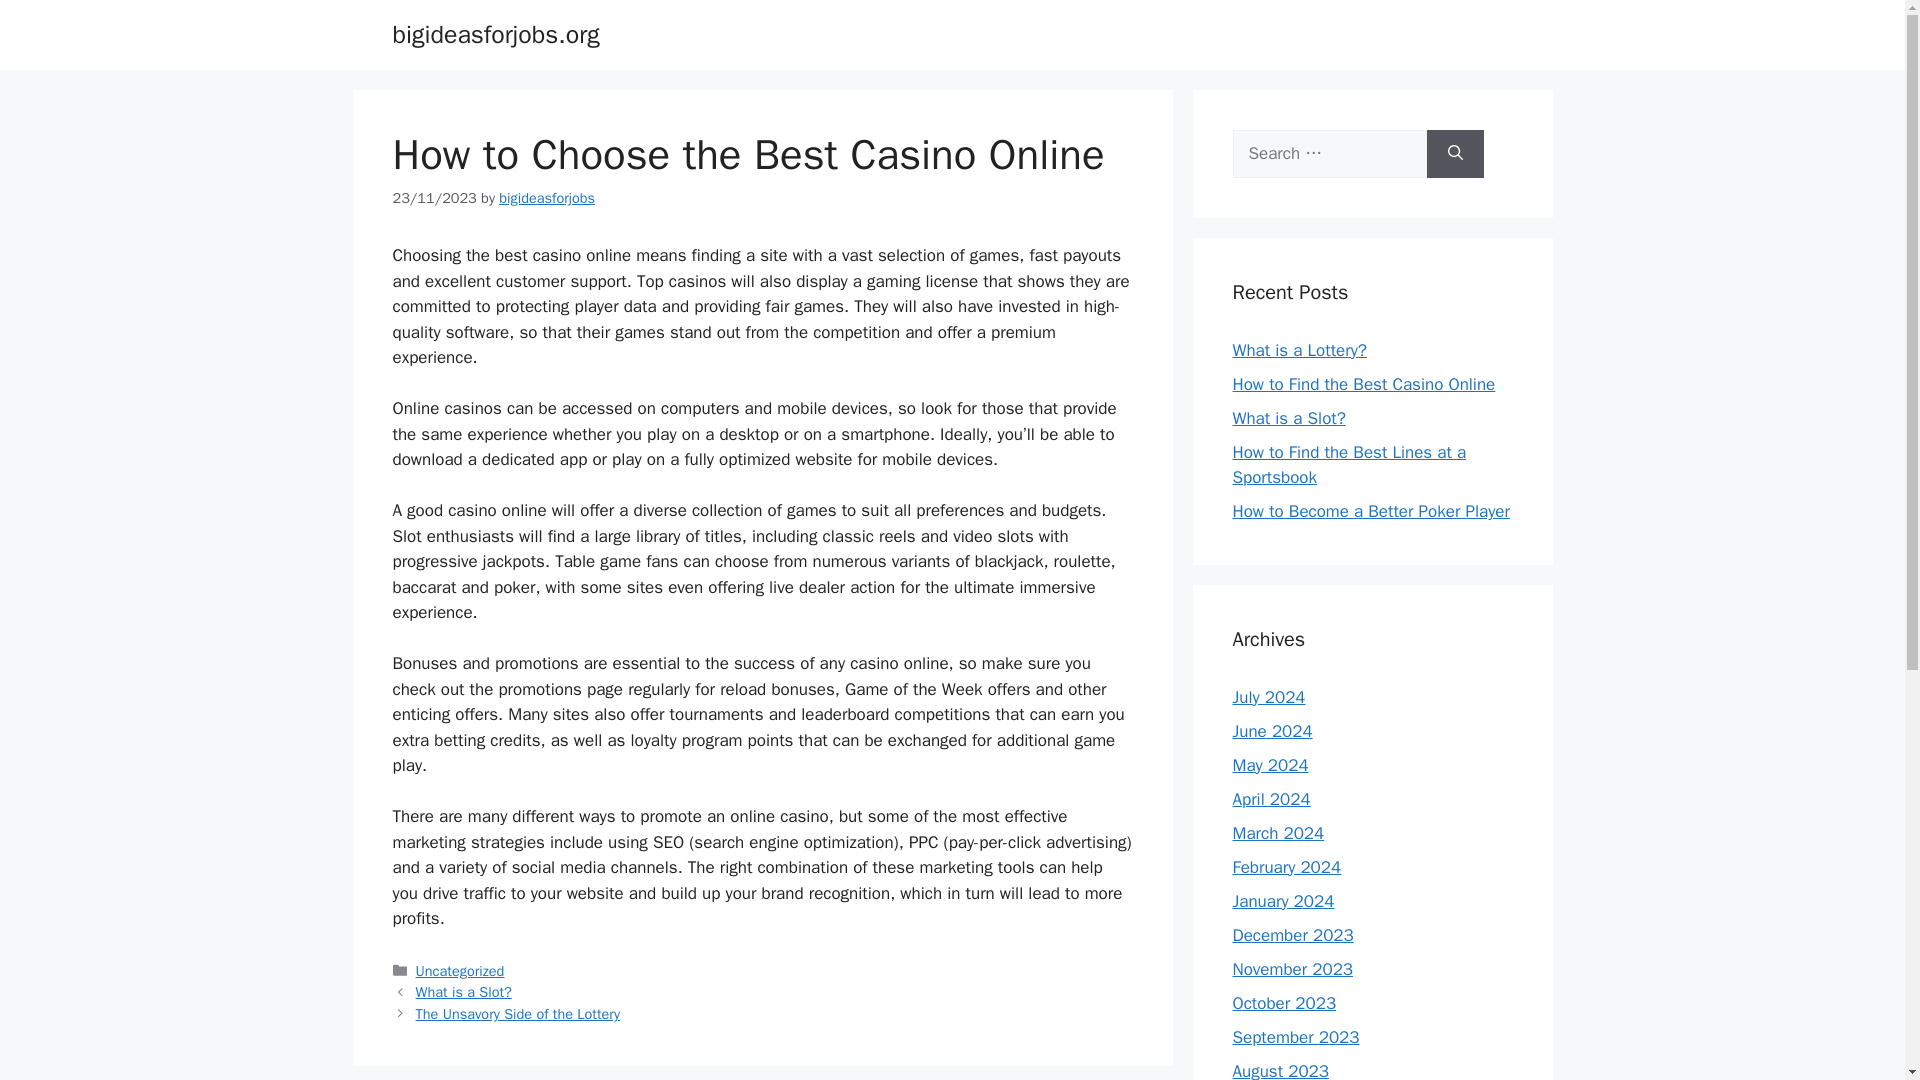  What do you see at coordinates (464, 992) in the screenshot?
I see `What is a Slot?` at bounding box center [464, 992].